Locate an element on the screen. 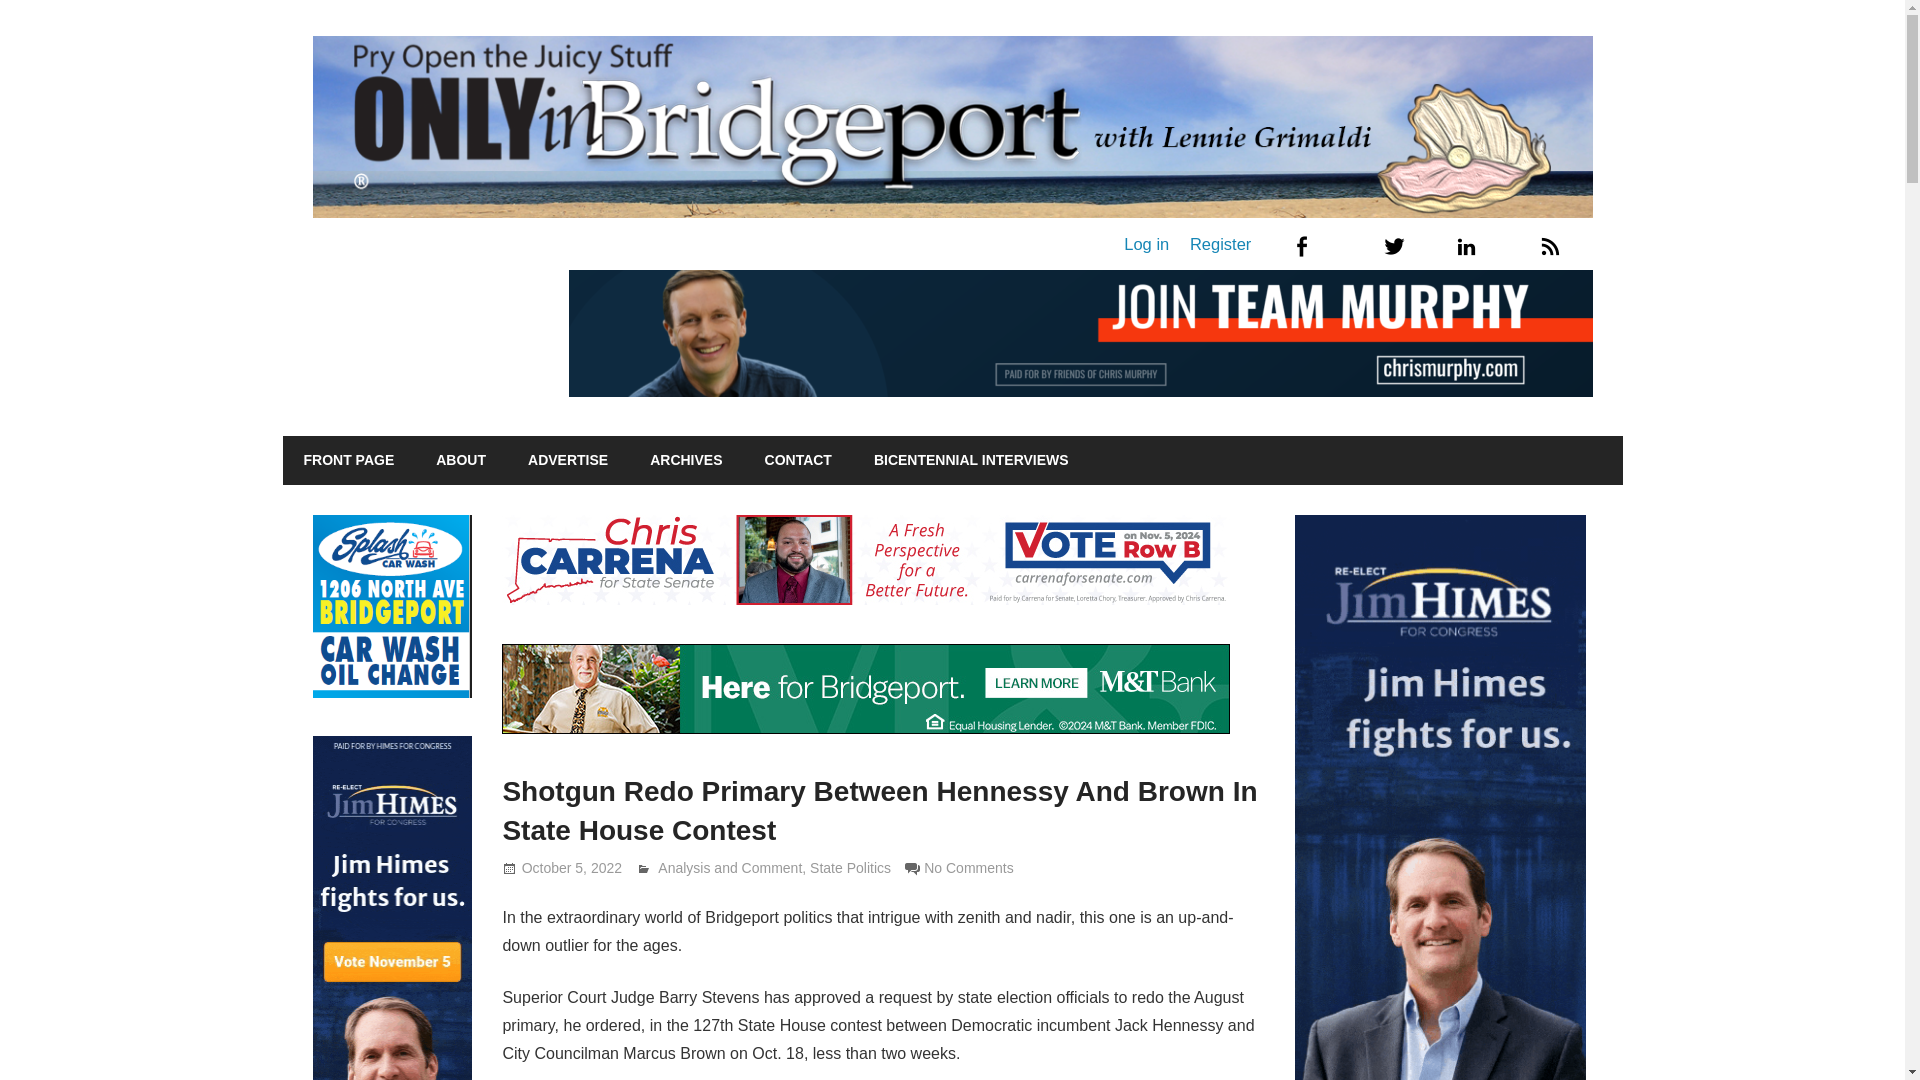  No Comments is located at coordinates (968, 867).